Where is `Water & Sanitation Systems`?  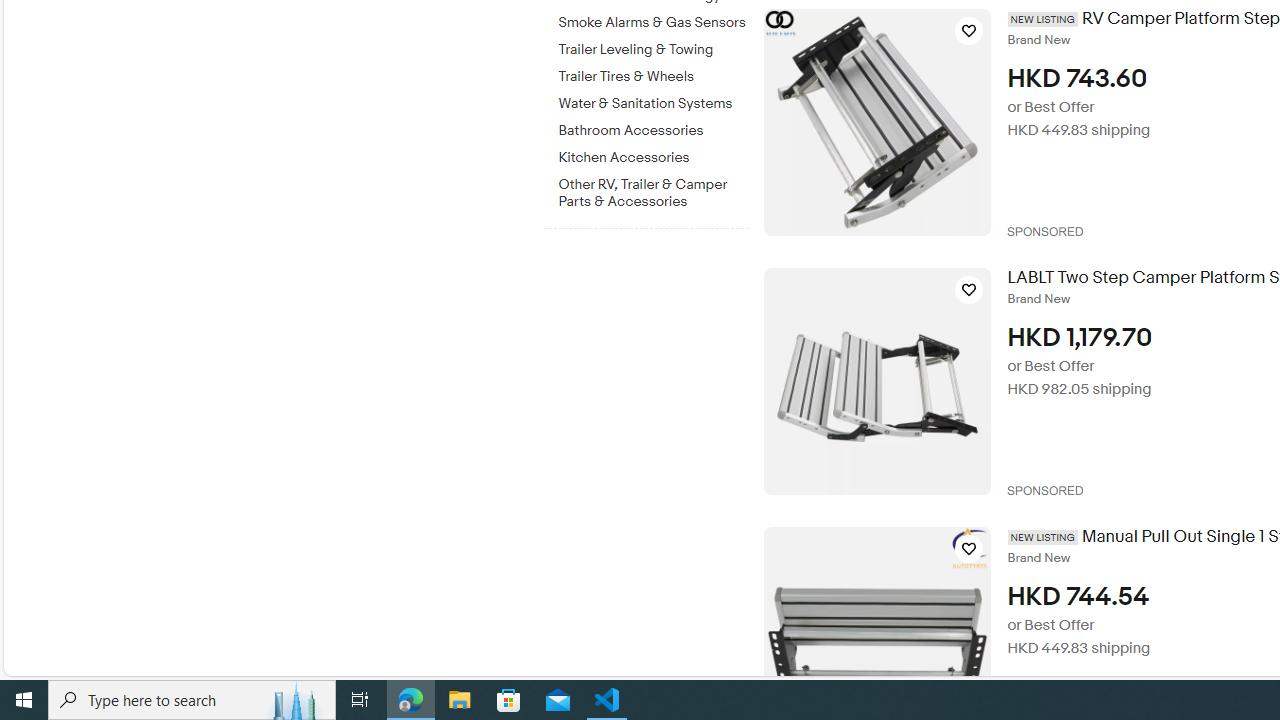 Water & Sanitation Systems is located at coordinates (653, 100).